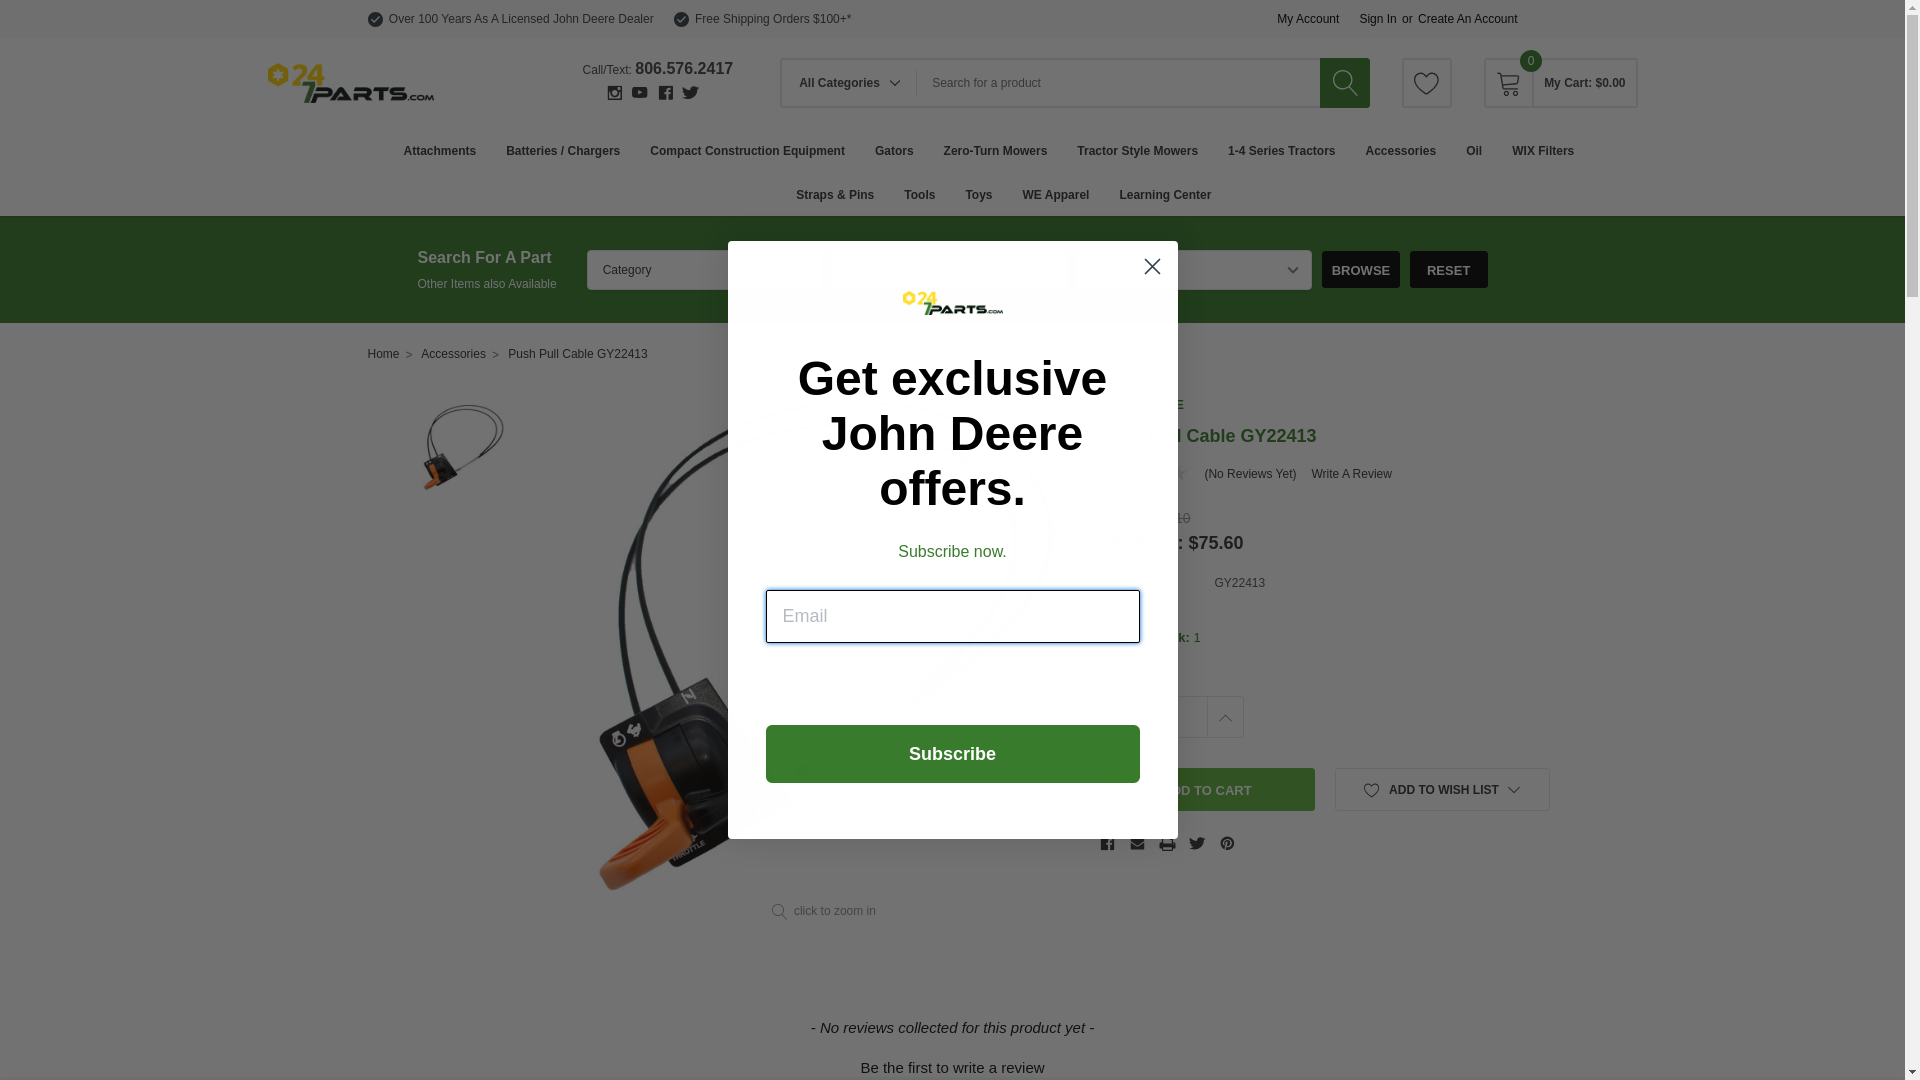  Describe the element at coordinates (1165, 194) in the screenshot. I see `Learning Center` at that location.